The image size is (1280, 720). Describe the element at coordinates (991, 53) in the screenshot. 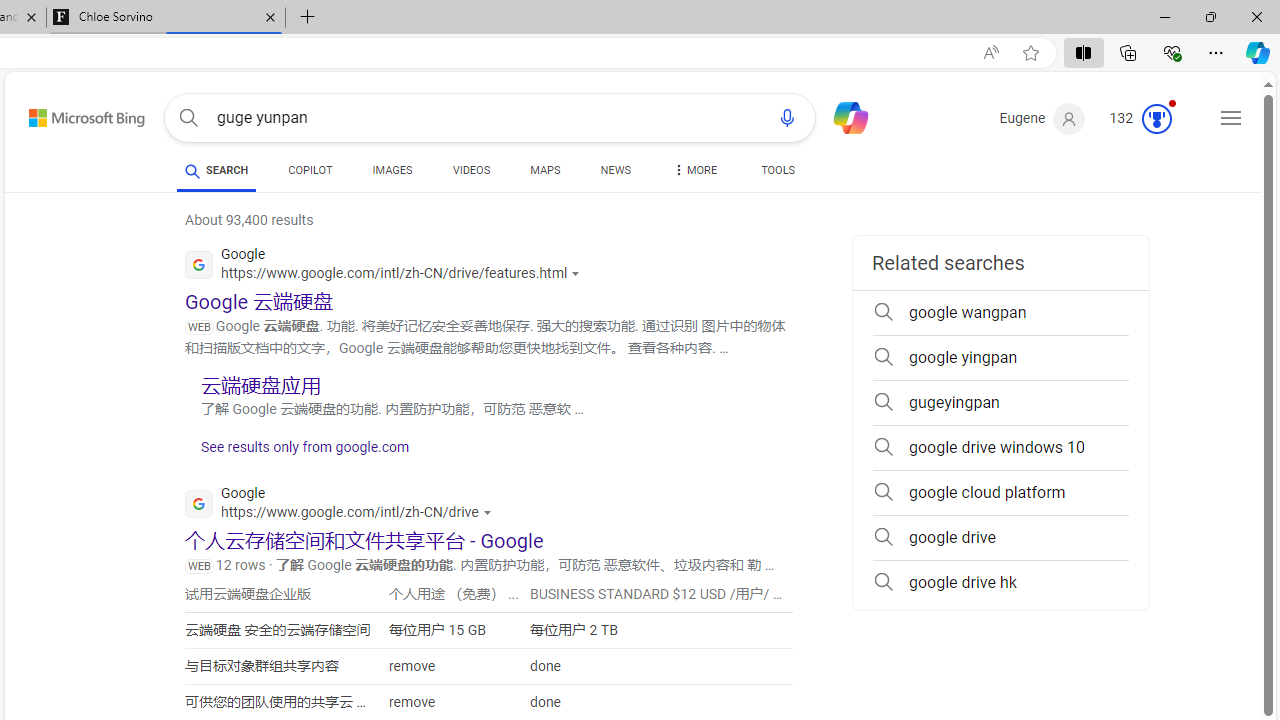

I see `Read aloud this page (Ctrl+Shift+U)` at that location.